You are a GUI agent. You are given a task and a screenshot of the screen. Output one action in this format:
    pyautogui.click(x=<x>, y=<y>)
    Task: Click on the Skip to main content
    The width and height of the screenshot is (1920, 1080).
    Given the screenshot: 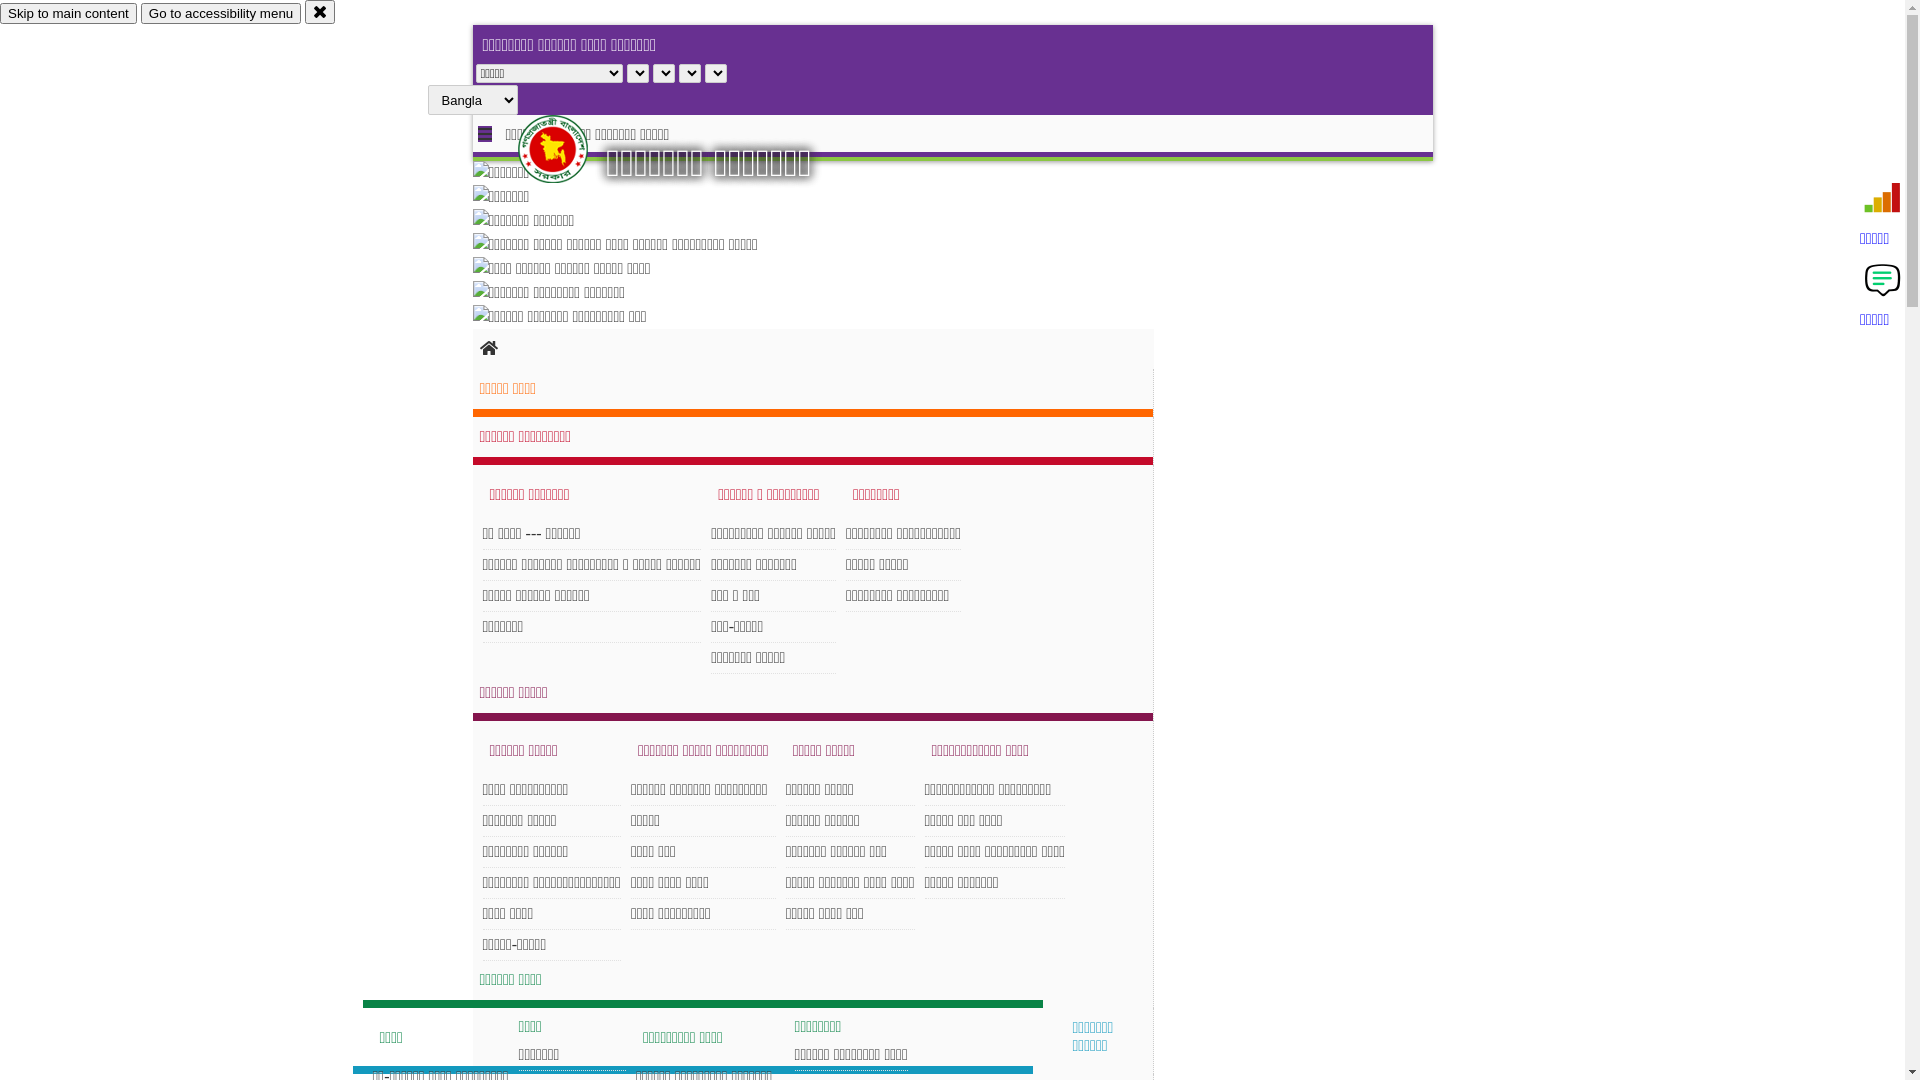 What is the action you would take?
    pyautogui.click(x=68, y=14)
    